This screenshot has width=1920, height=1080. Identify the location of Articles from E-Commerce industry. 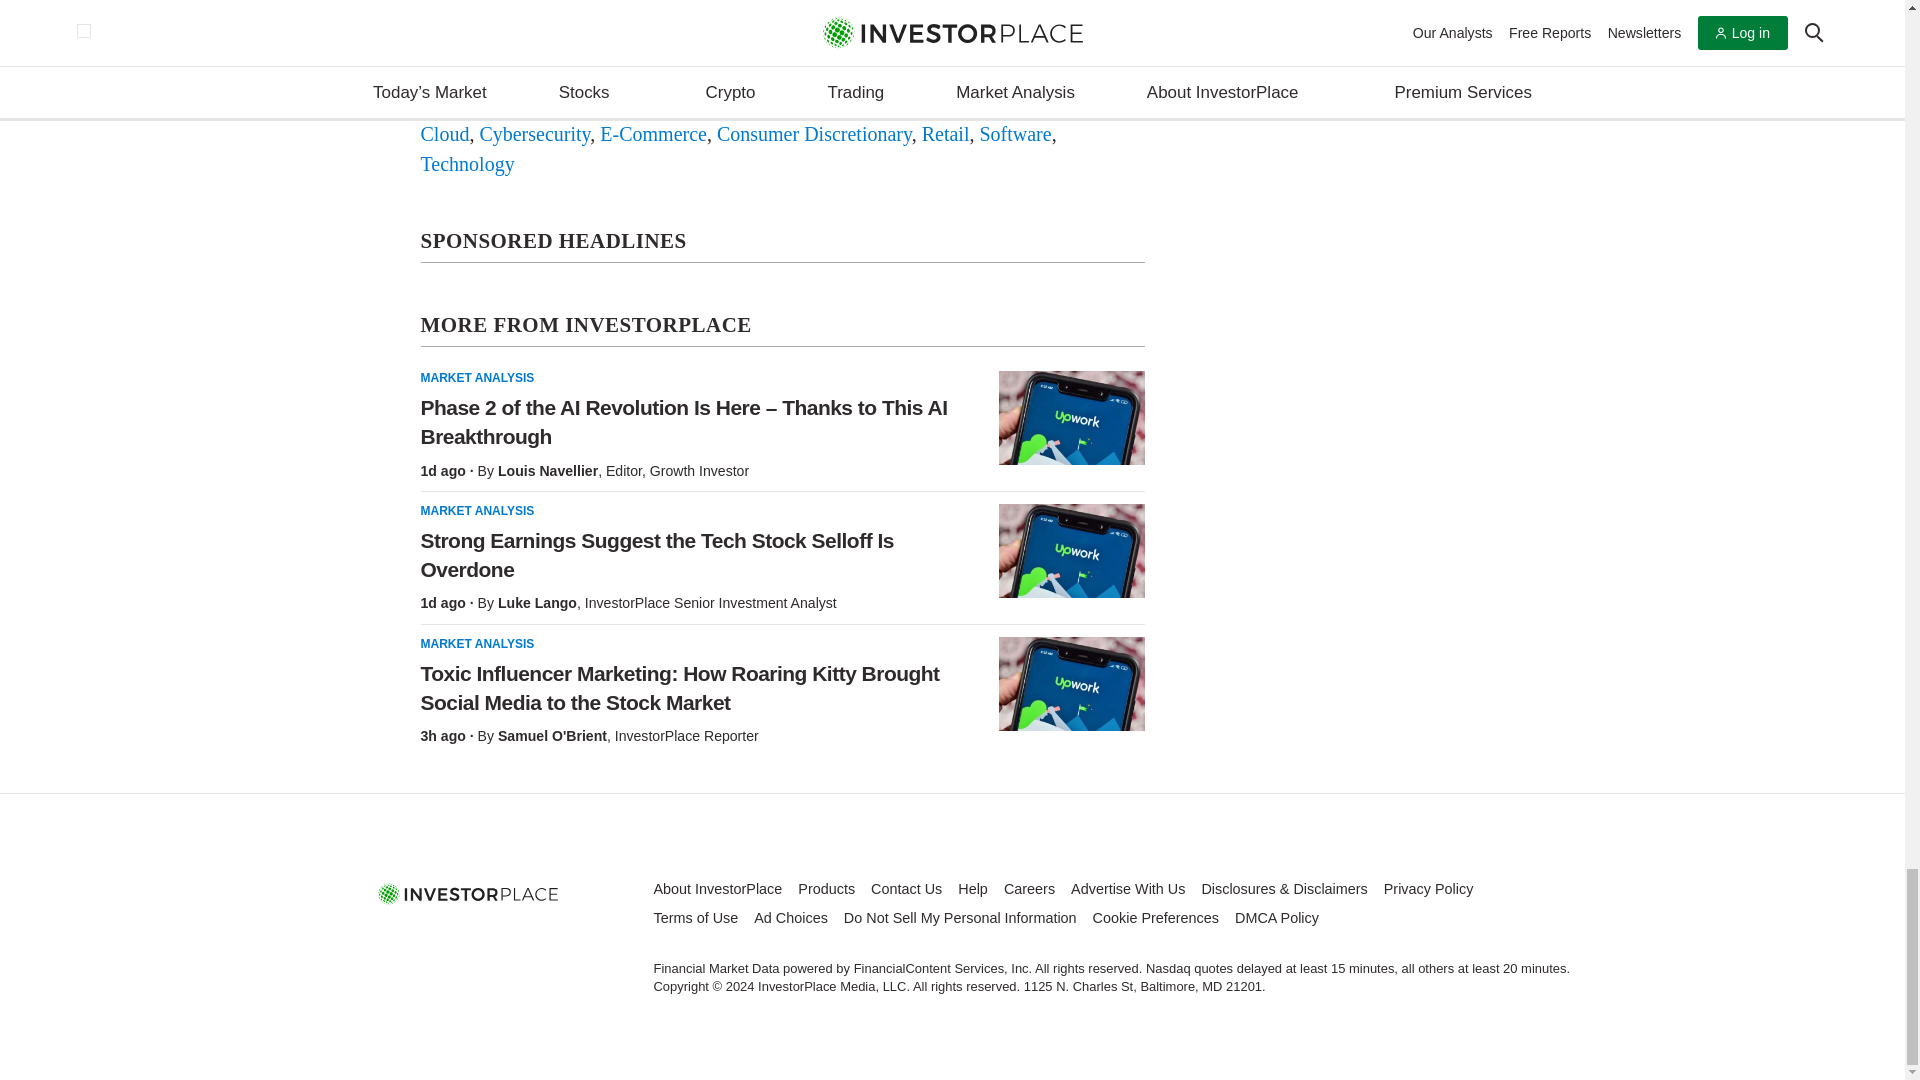
(652, 134).